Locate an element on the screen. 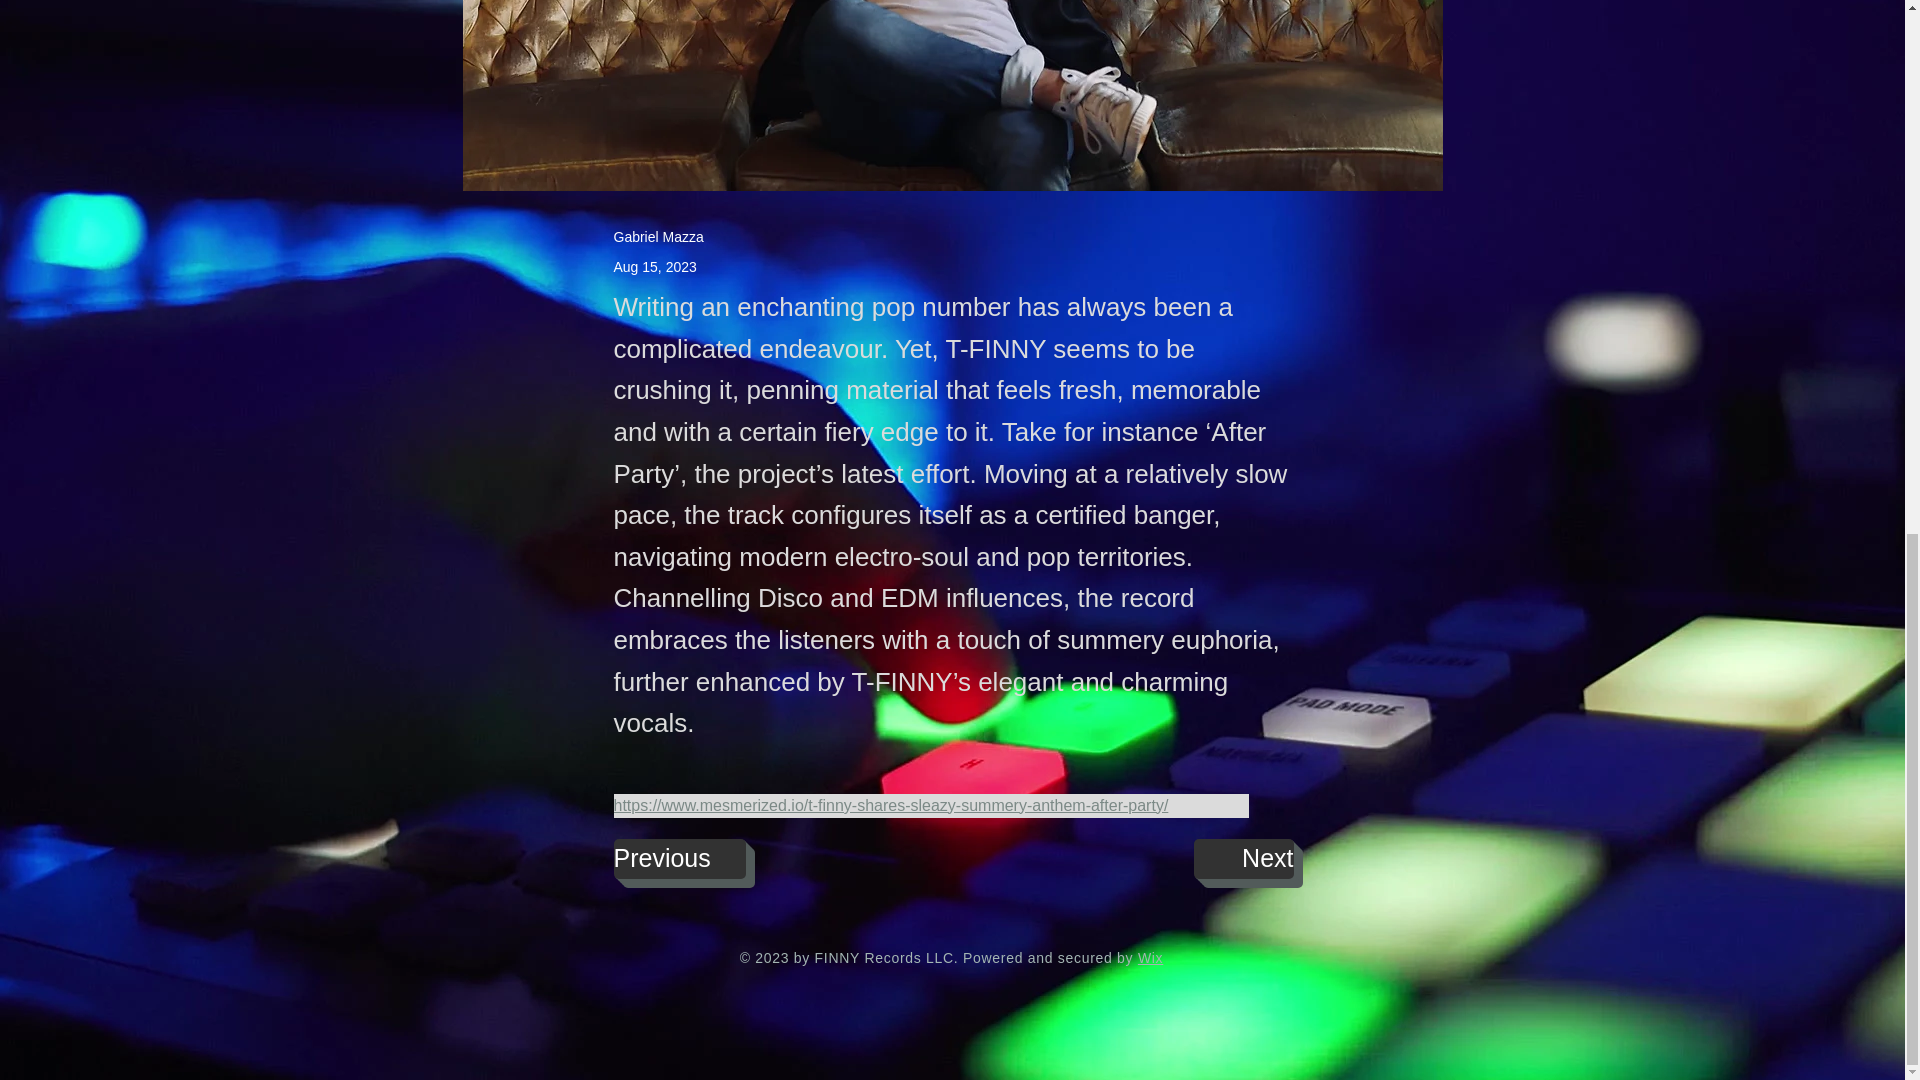 This screenshot has width=1920, height=1080. Wix is located at coordinates (1150, 958).